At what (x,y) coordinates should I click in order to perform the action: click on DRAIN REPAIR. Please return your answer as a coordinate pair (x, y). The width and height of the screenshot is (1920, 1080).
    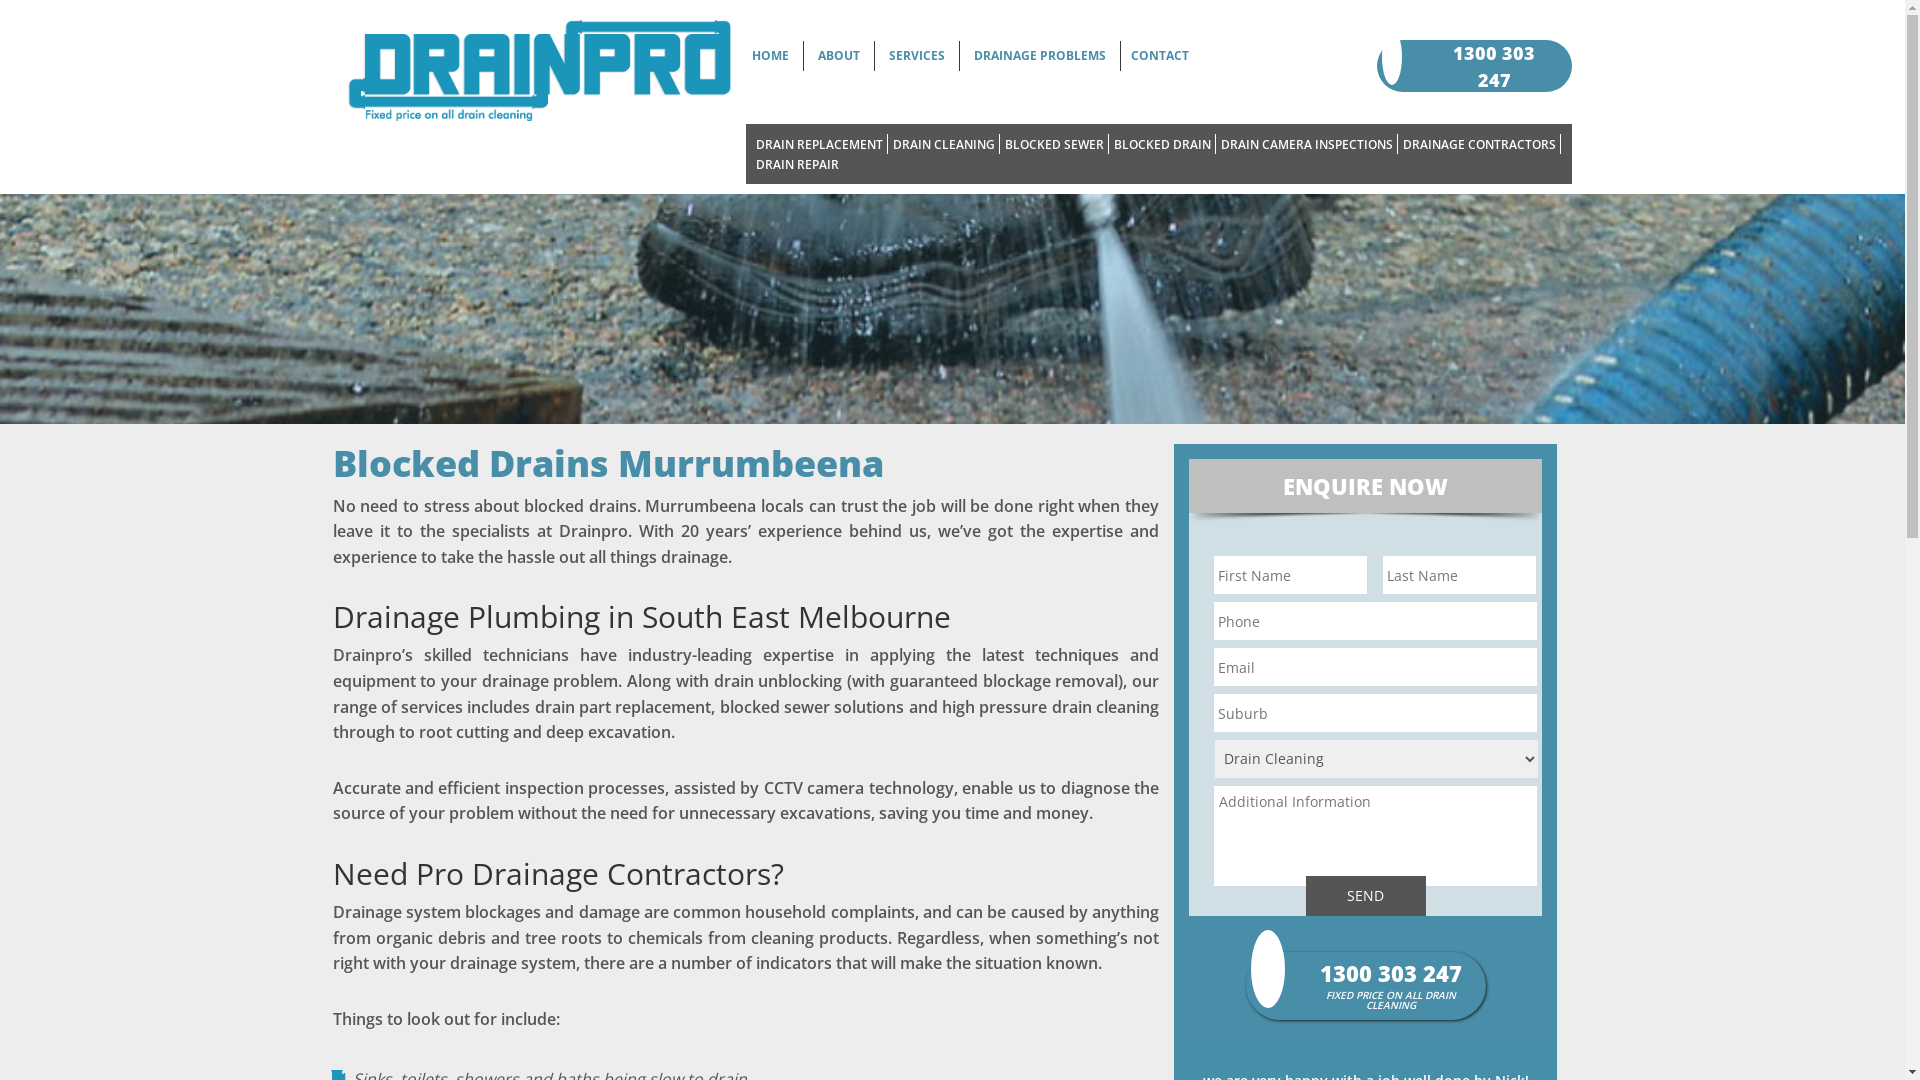
    Looking at the image, I should click on (798, 164).